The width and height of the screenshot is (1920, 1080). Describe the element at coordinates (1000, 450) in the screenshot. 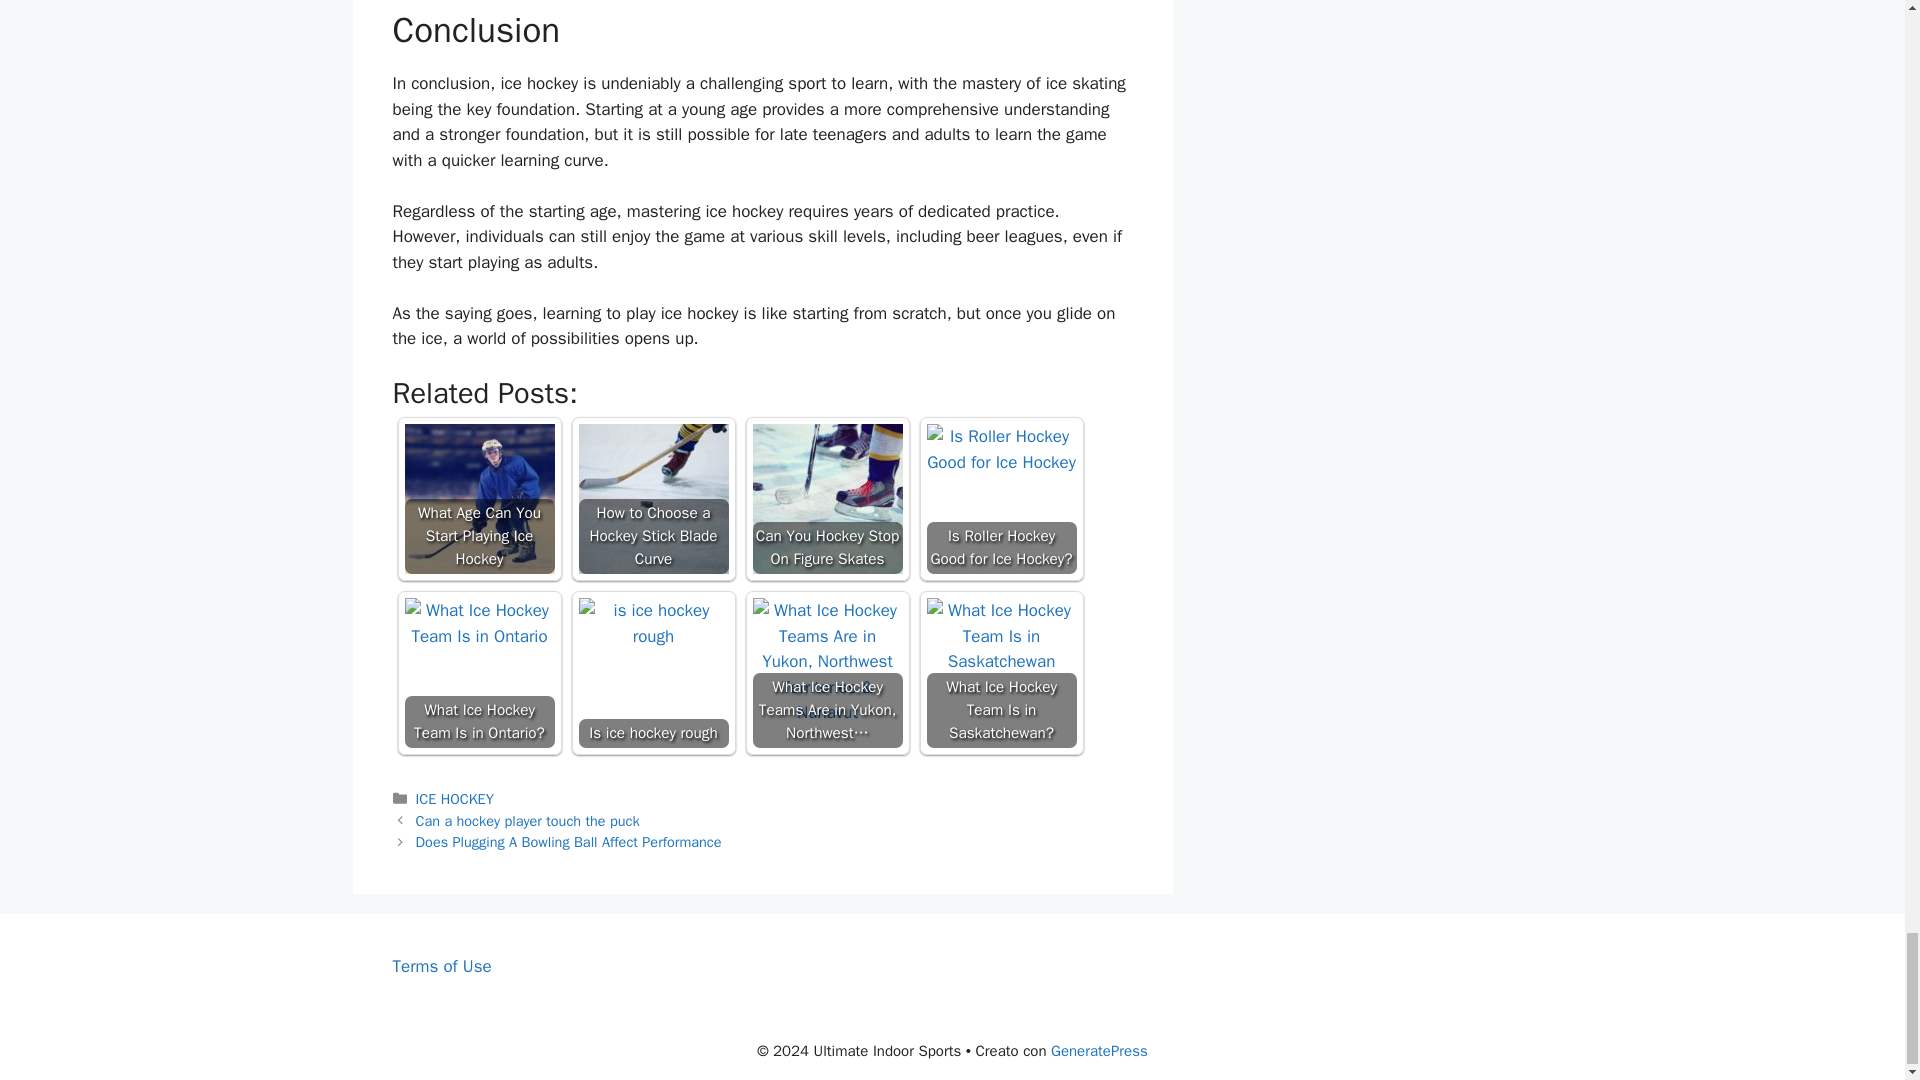

I see `Is Roller Hockey Good for Ice Hockey?` at that location.